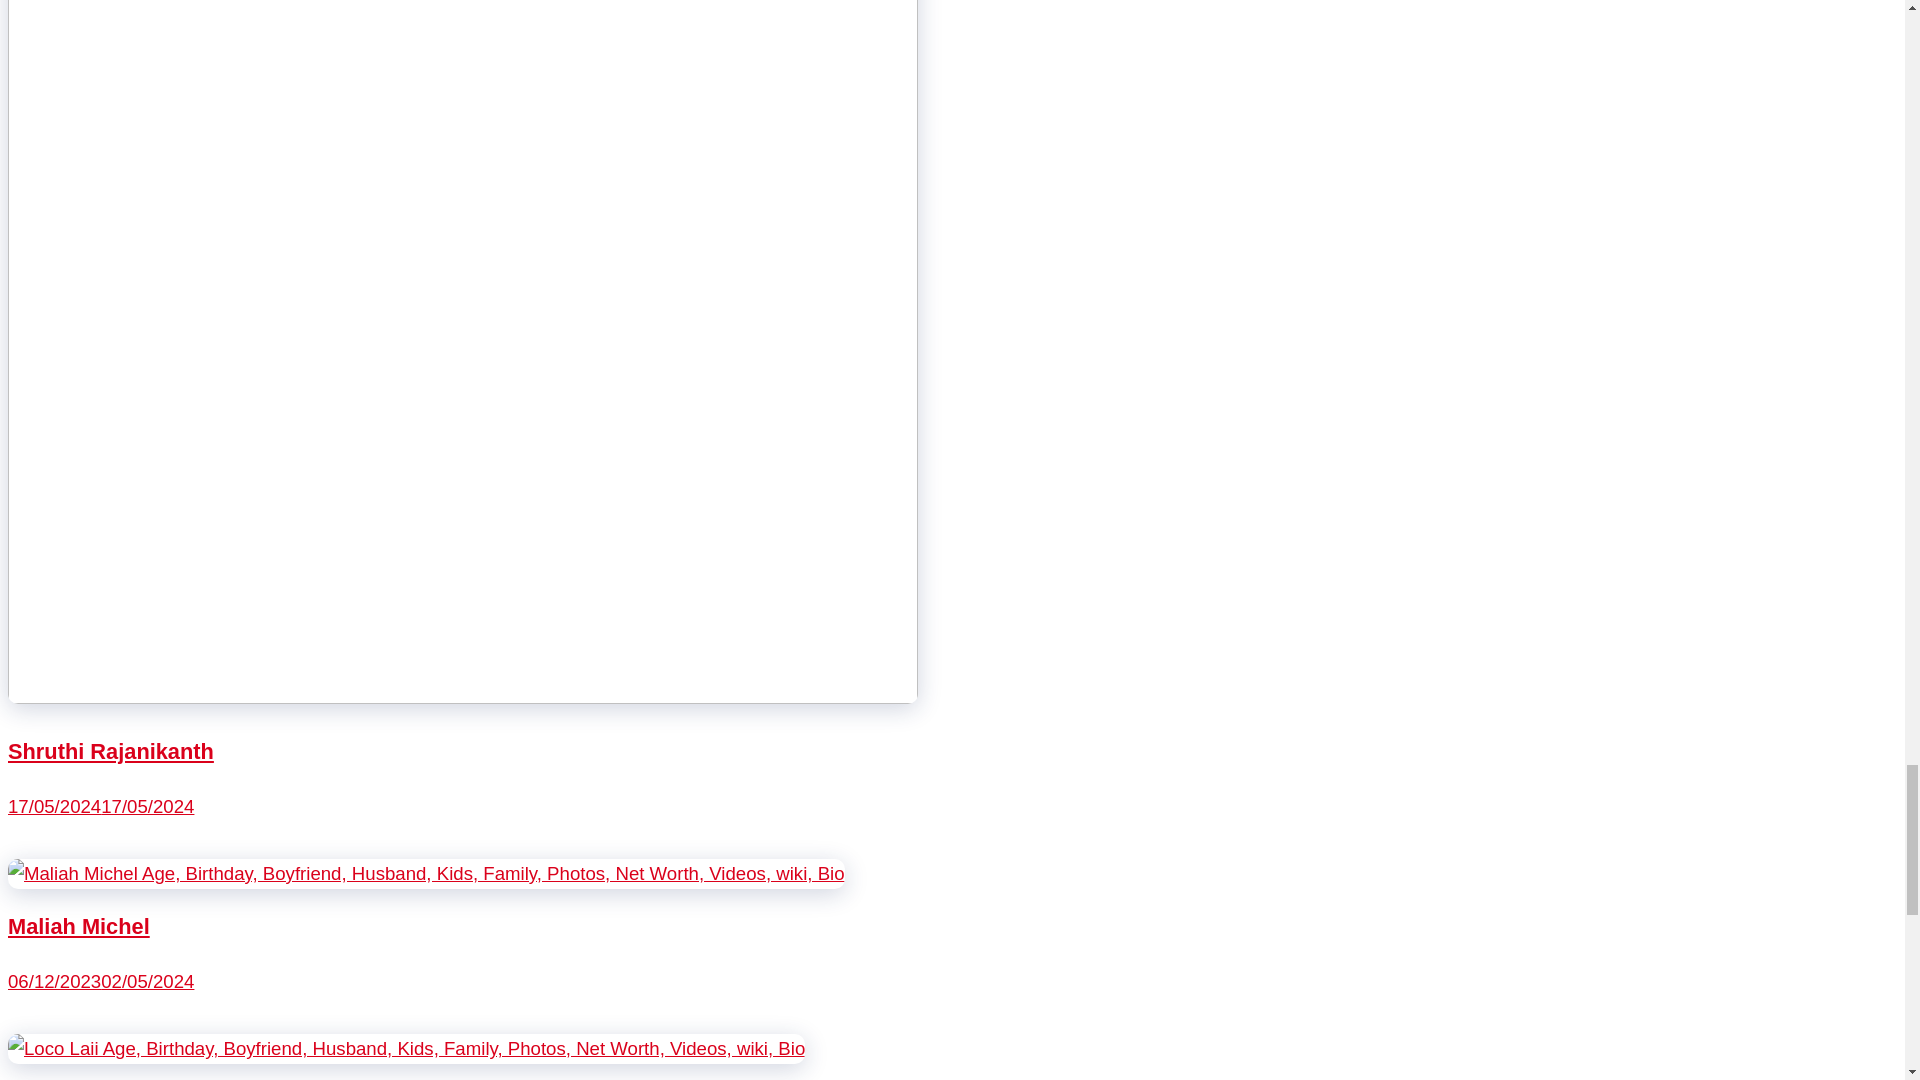 Image resolution: width=1920 pixels, height=1080 pixels. What do you see at coordinates (100, 806) in the screenshot?
I see `4:57 am` at bounding box center [100, 806].